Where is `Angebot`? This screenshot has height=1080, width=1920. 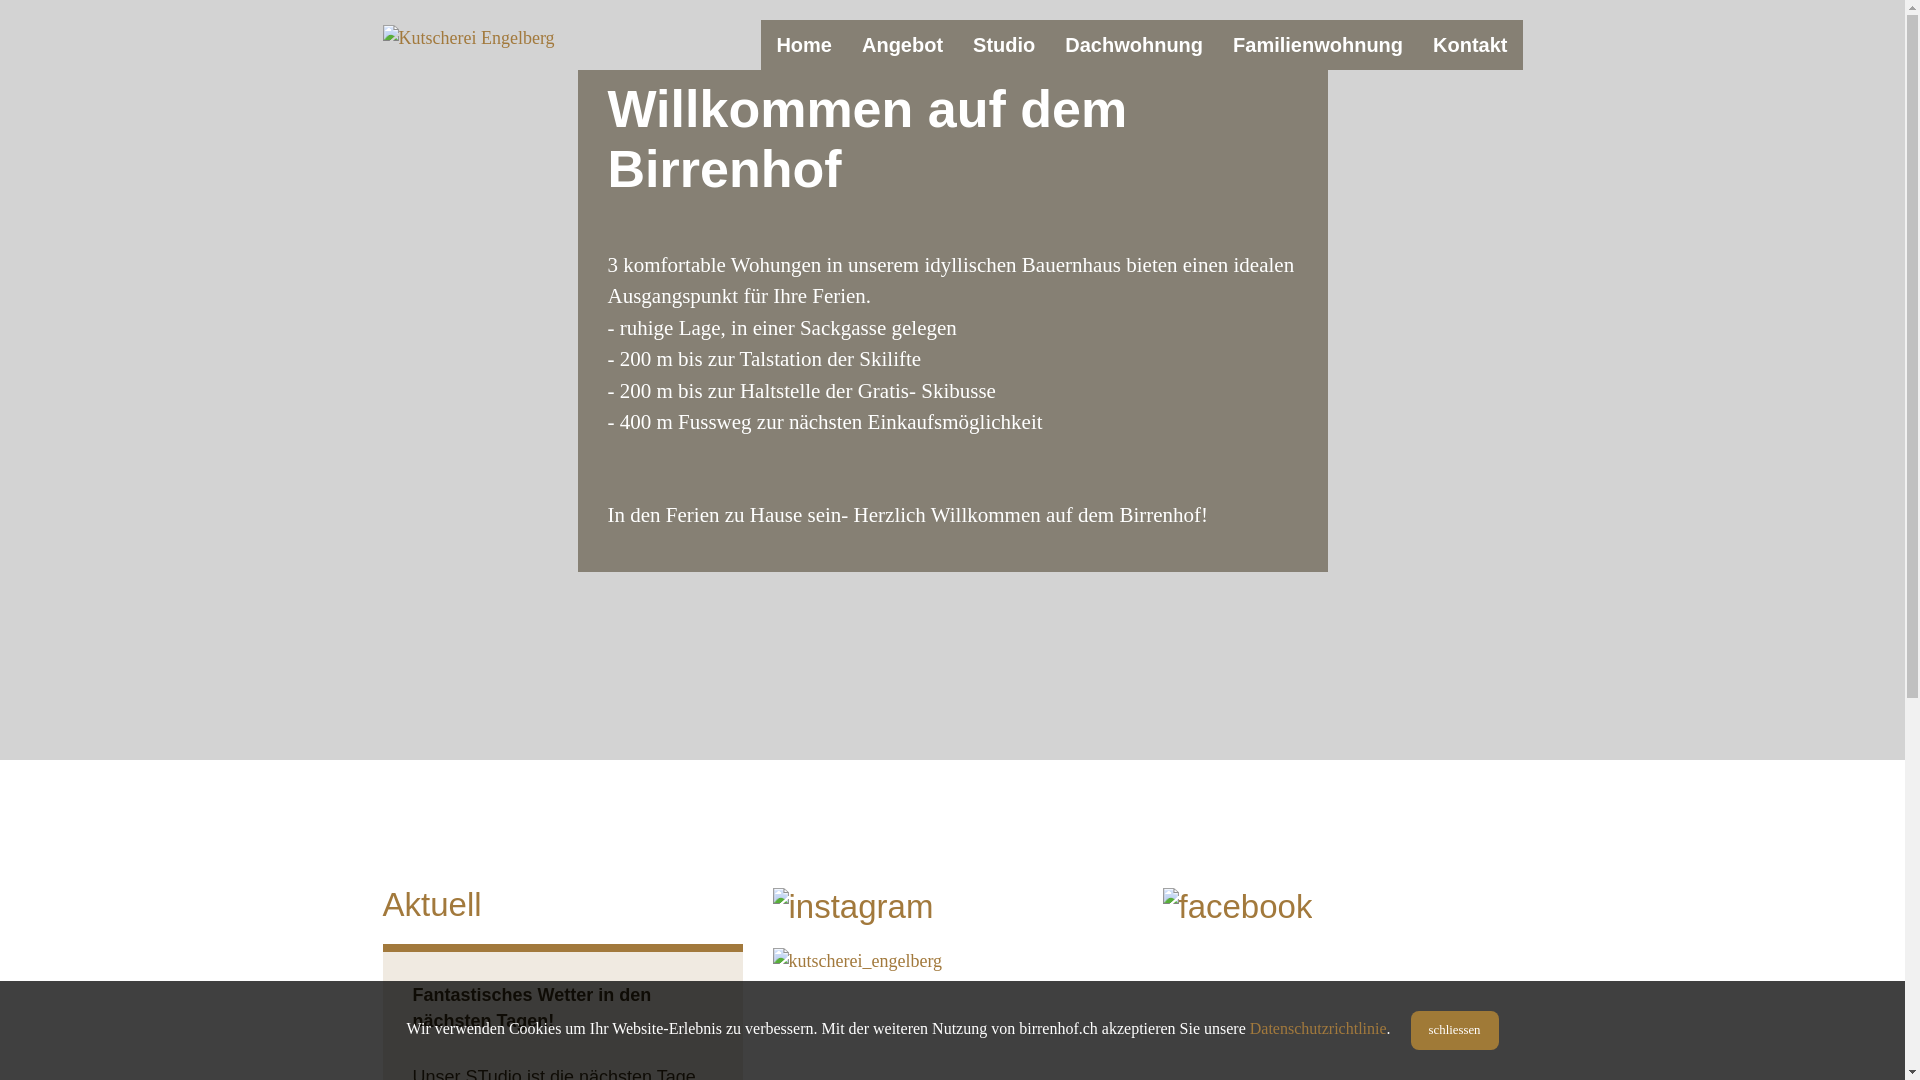 Angebot is located at coordinates (902, 45).